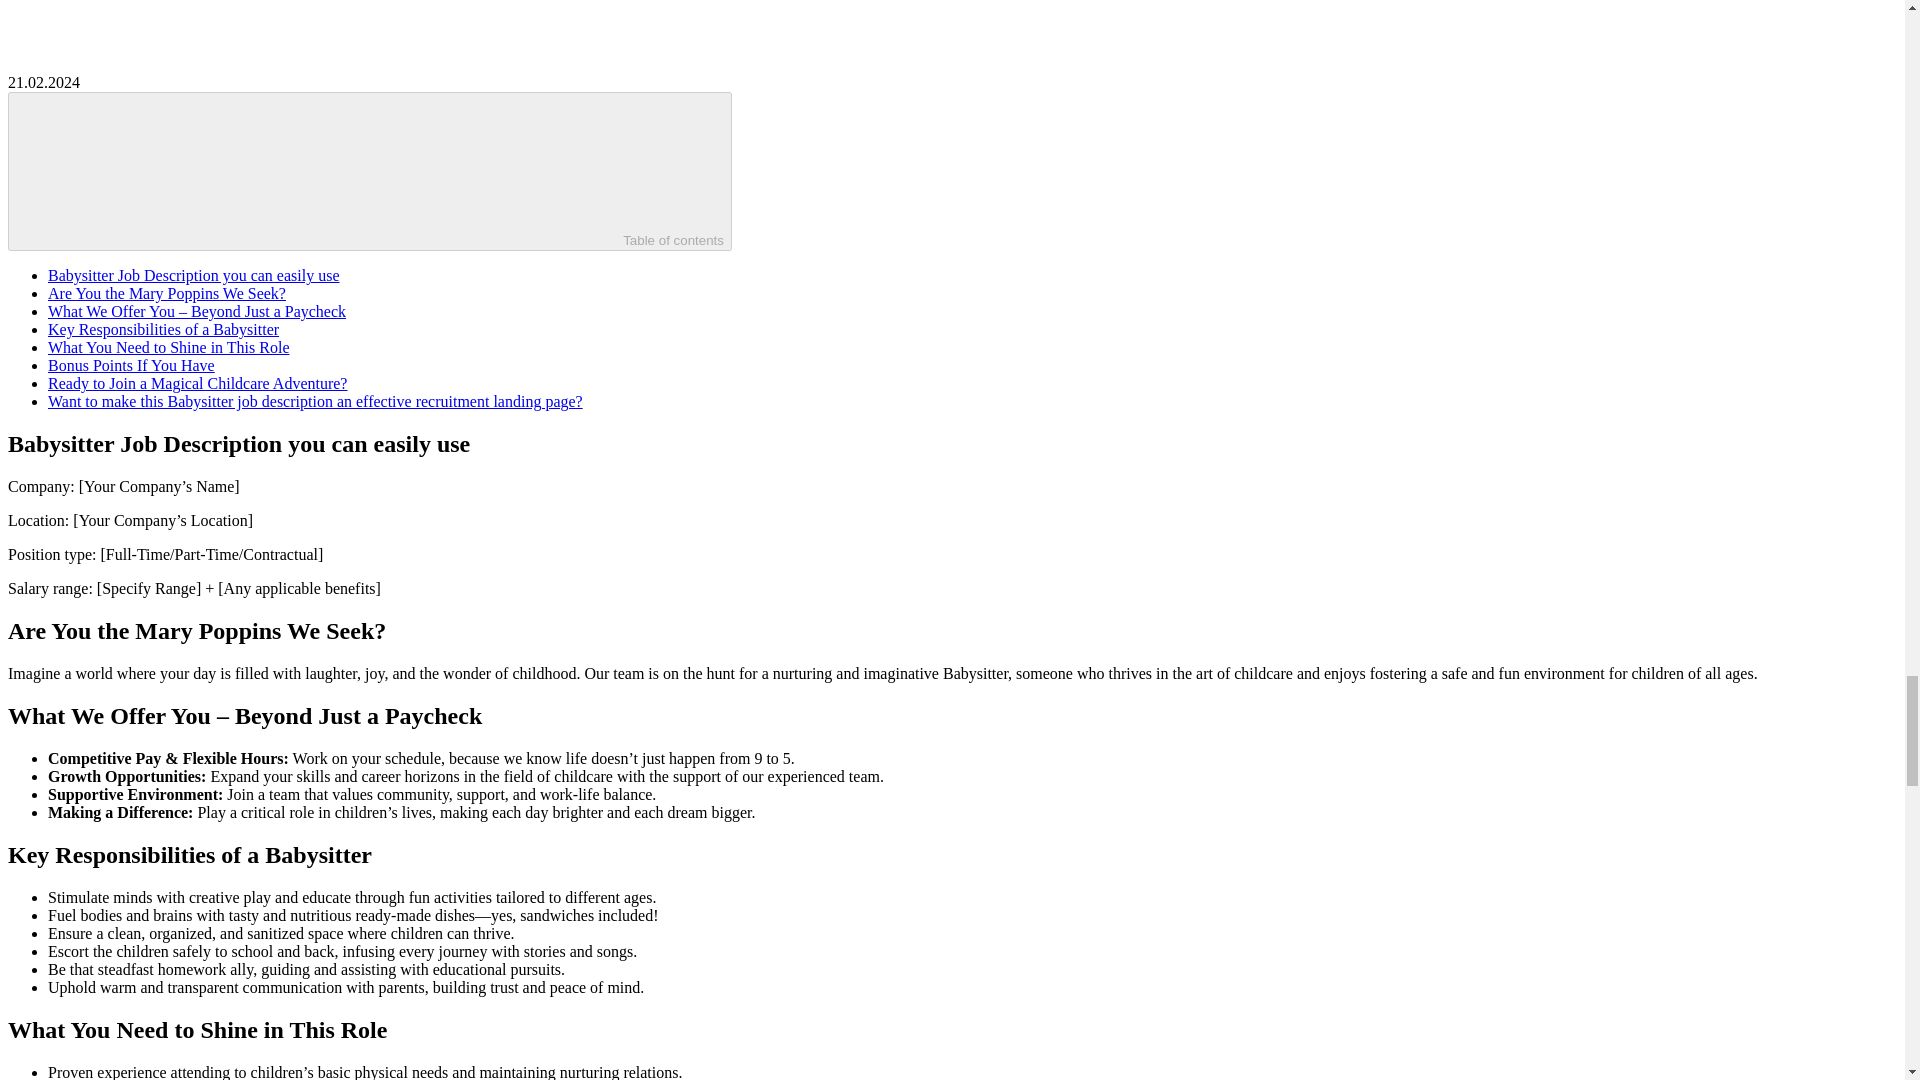 The width and height of the screenshot is (1920, 1080). What do you see at coordinates (163, 329) in the screenshot?
I see `Key Responsibilities of a Babysitter` at bounding box center [163, 329].